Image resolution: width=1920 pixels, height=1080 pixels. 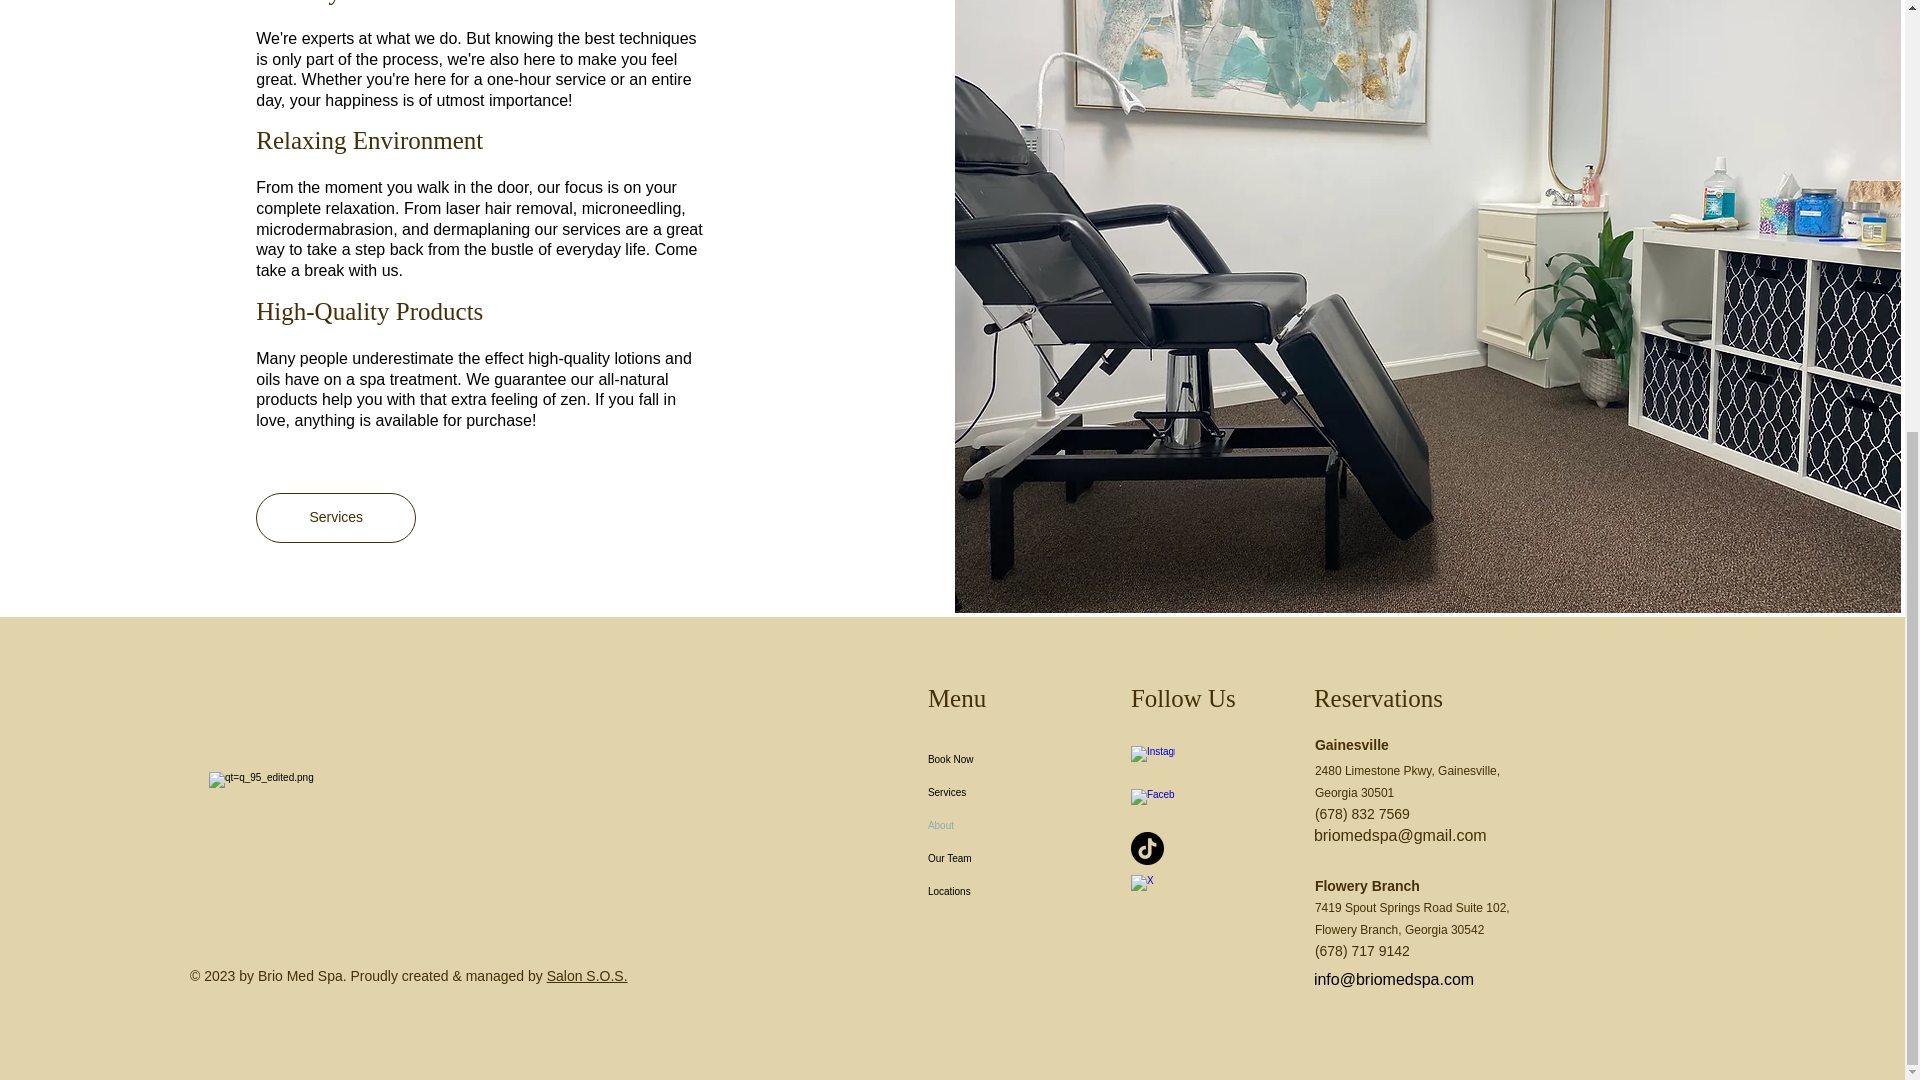 I want to click on Book Now, so click(x=1010, y=760).